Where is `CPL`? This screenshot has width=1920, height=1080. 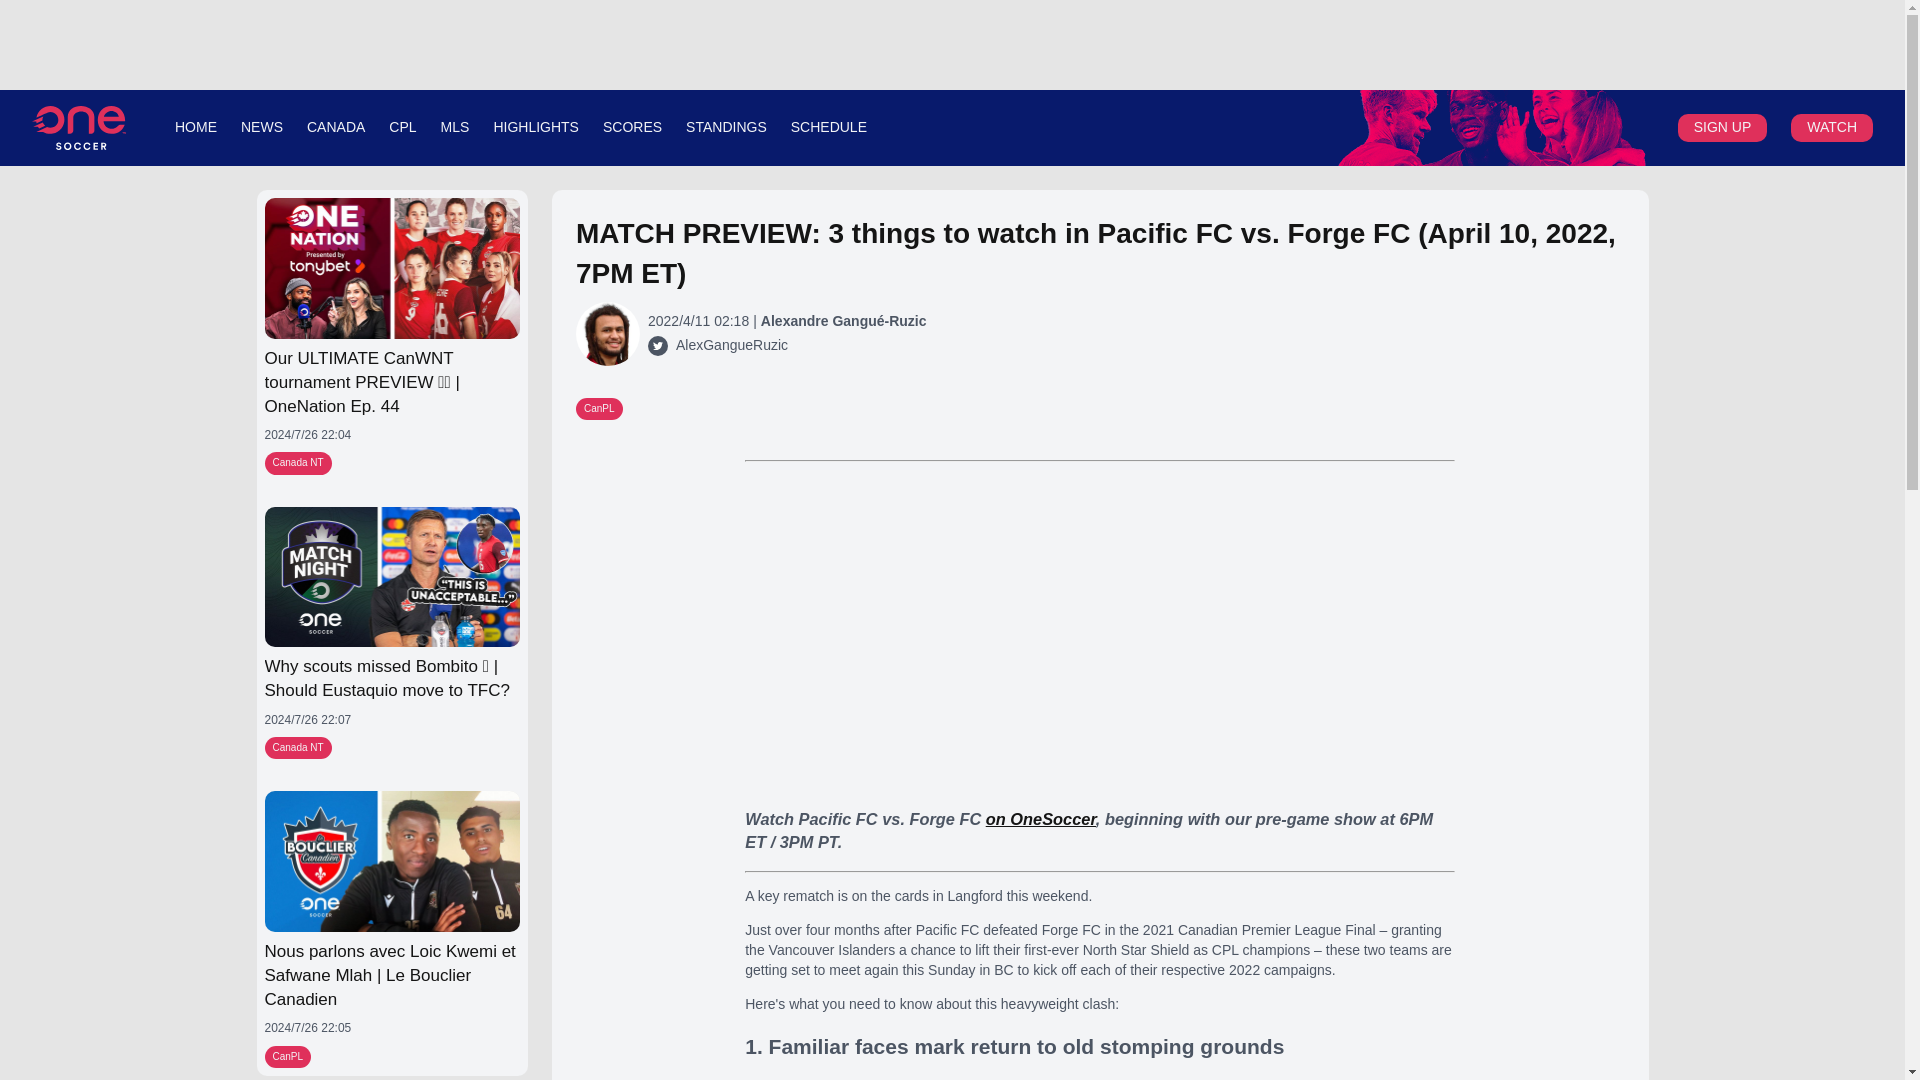 CPL is located at coordinates (402, 126).